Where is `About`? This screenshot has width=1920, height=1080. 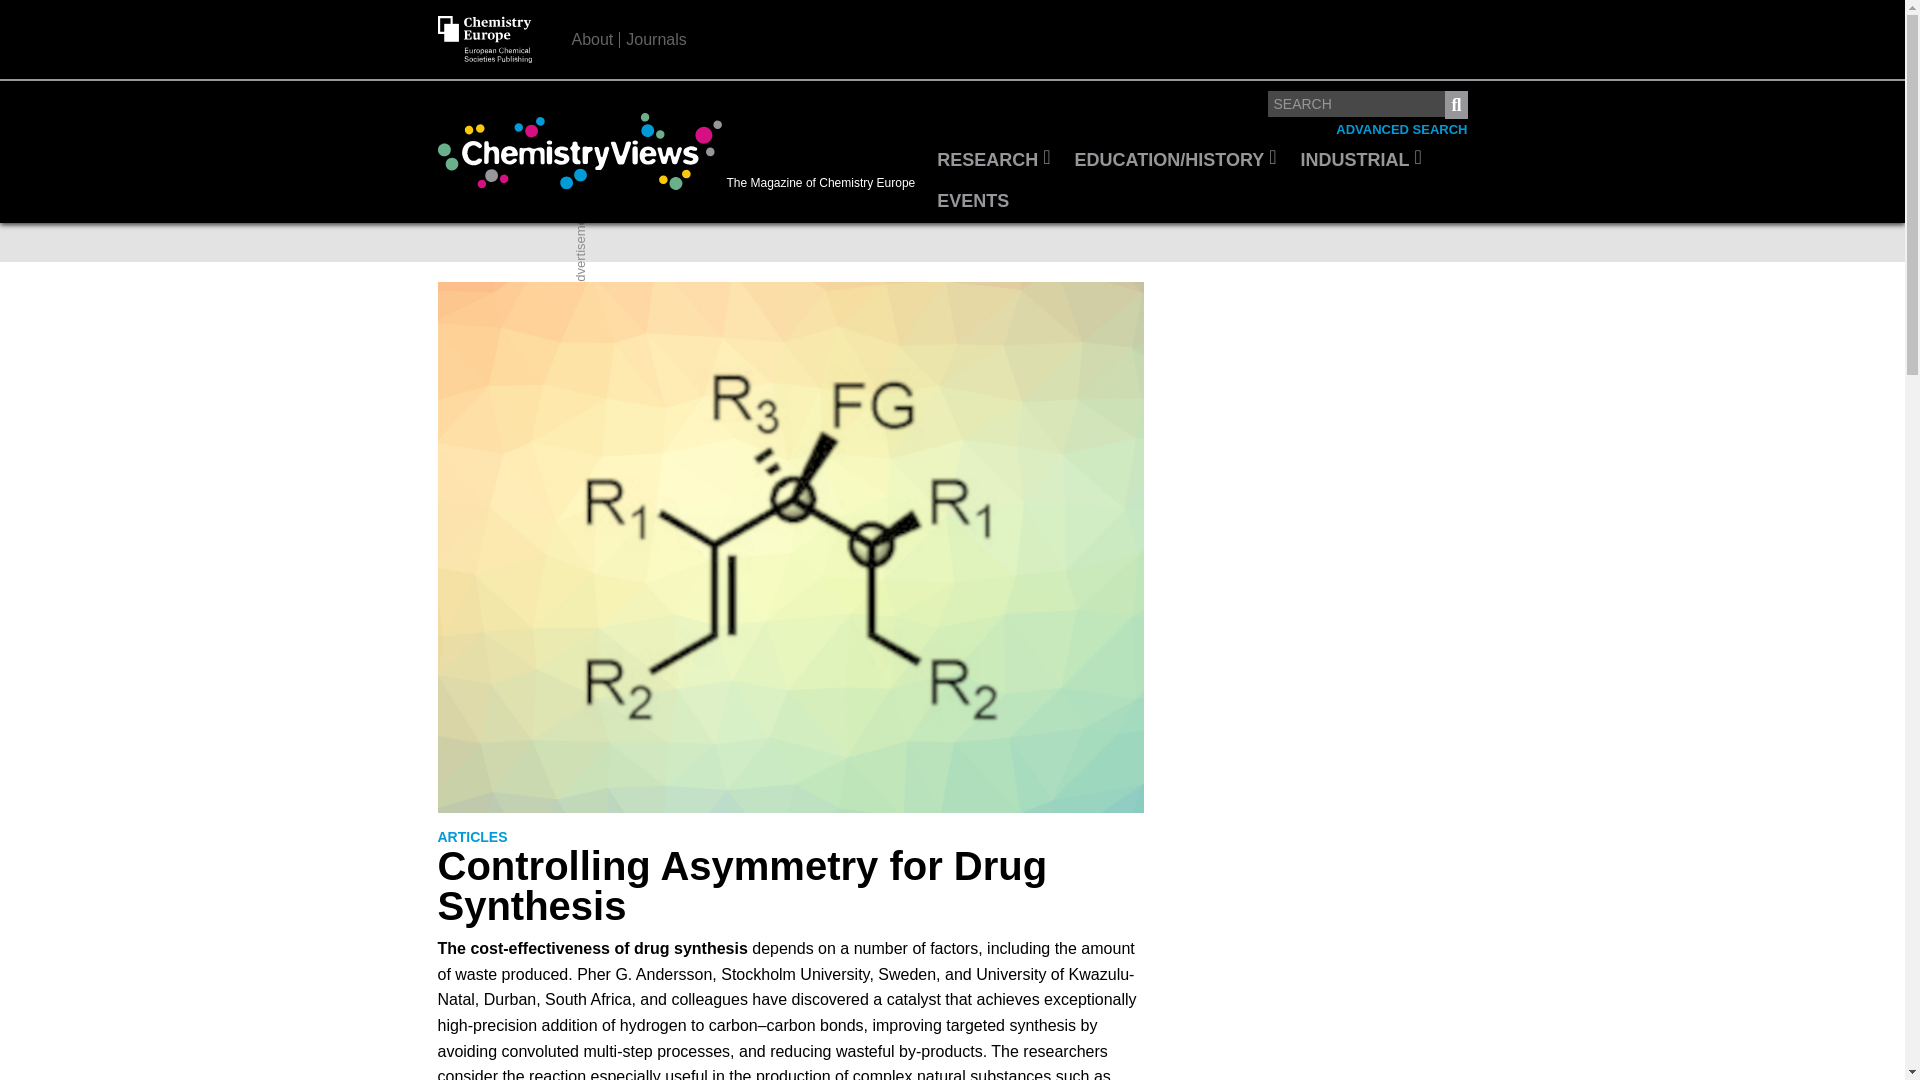 About is located at coordinates (593, 39).